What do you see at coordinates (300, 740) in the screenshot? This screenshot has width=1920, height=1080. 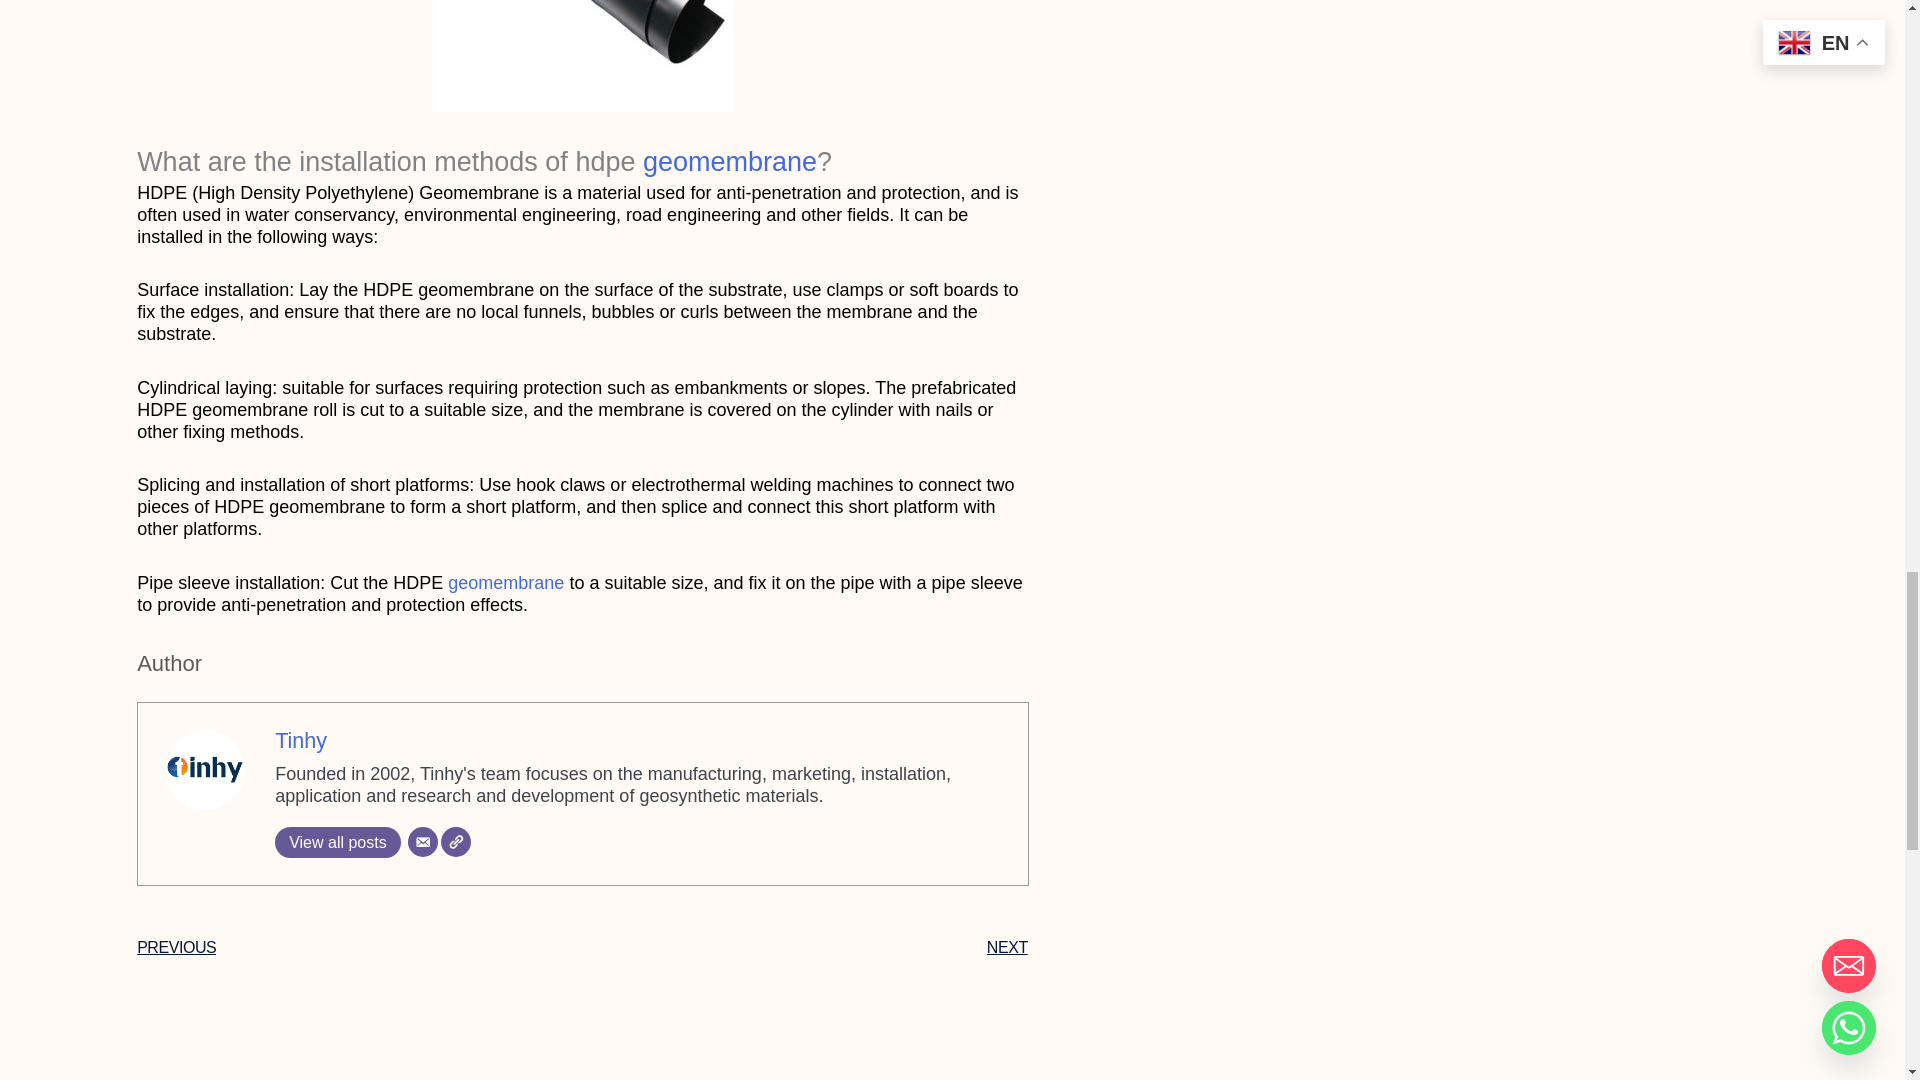 I see `Tinhy` at bounding box center [300, 740].